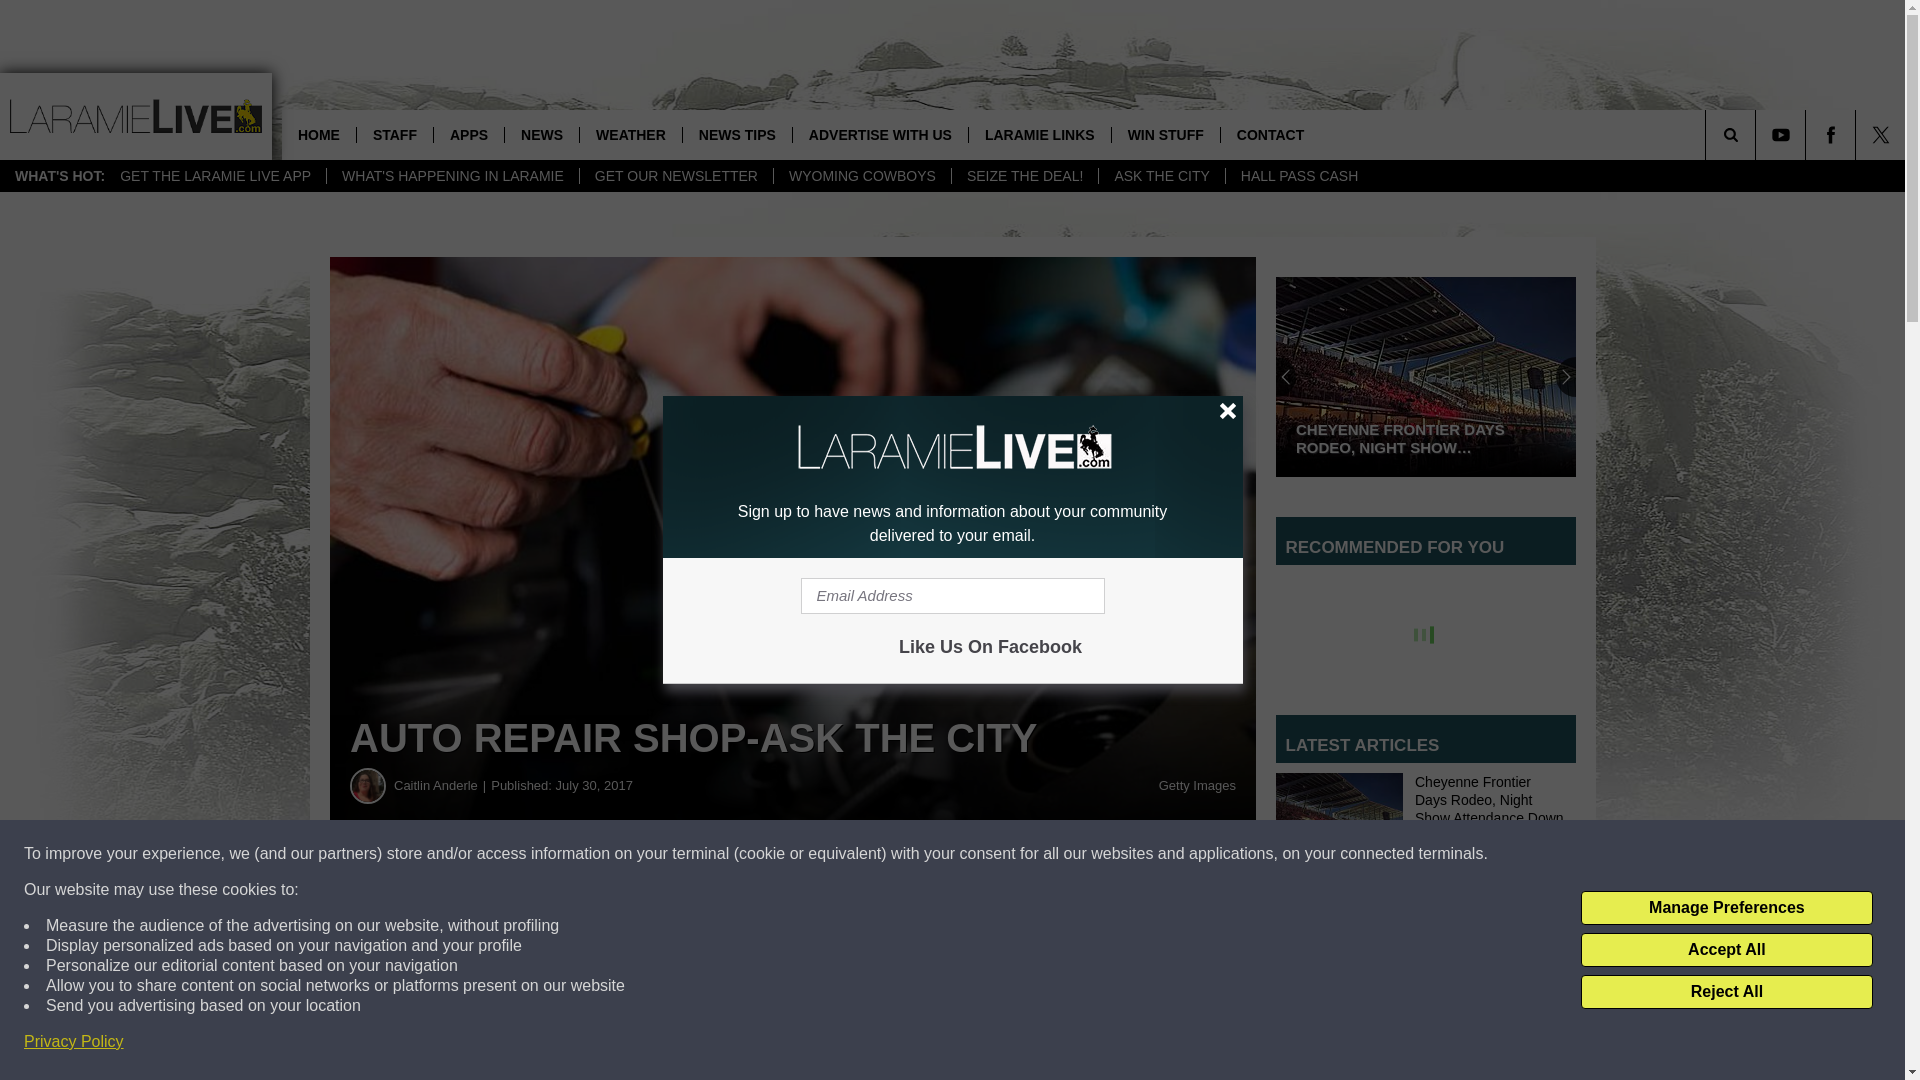 The height and width of the screenshot is (1080, 1920). Describe the element at coordinates (394, 134) in the screenshot. I see `STAFF` at that location.